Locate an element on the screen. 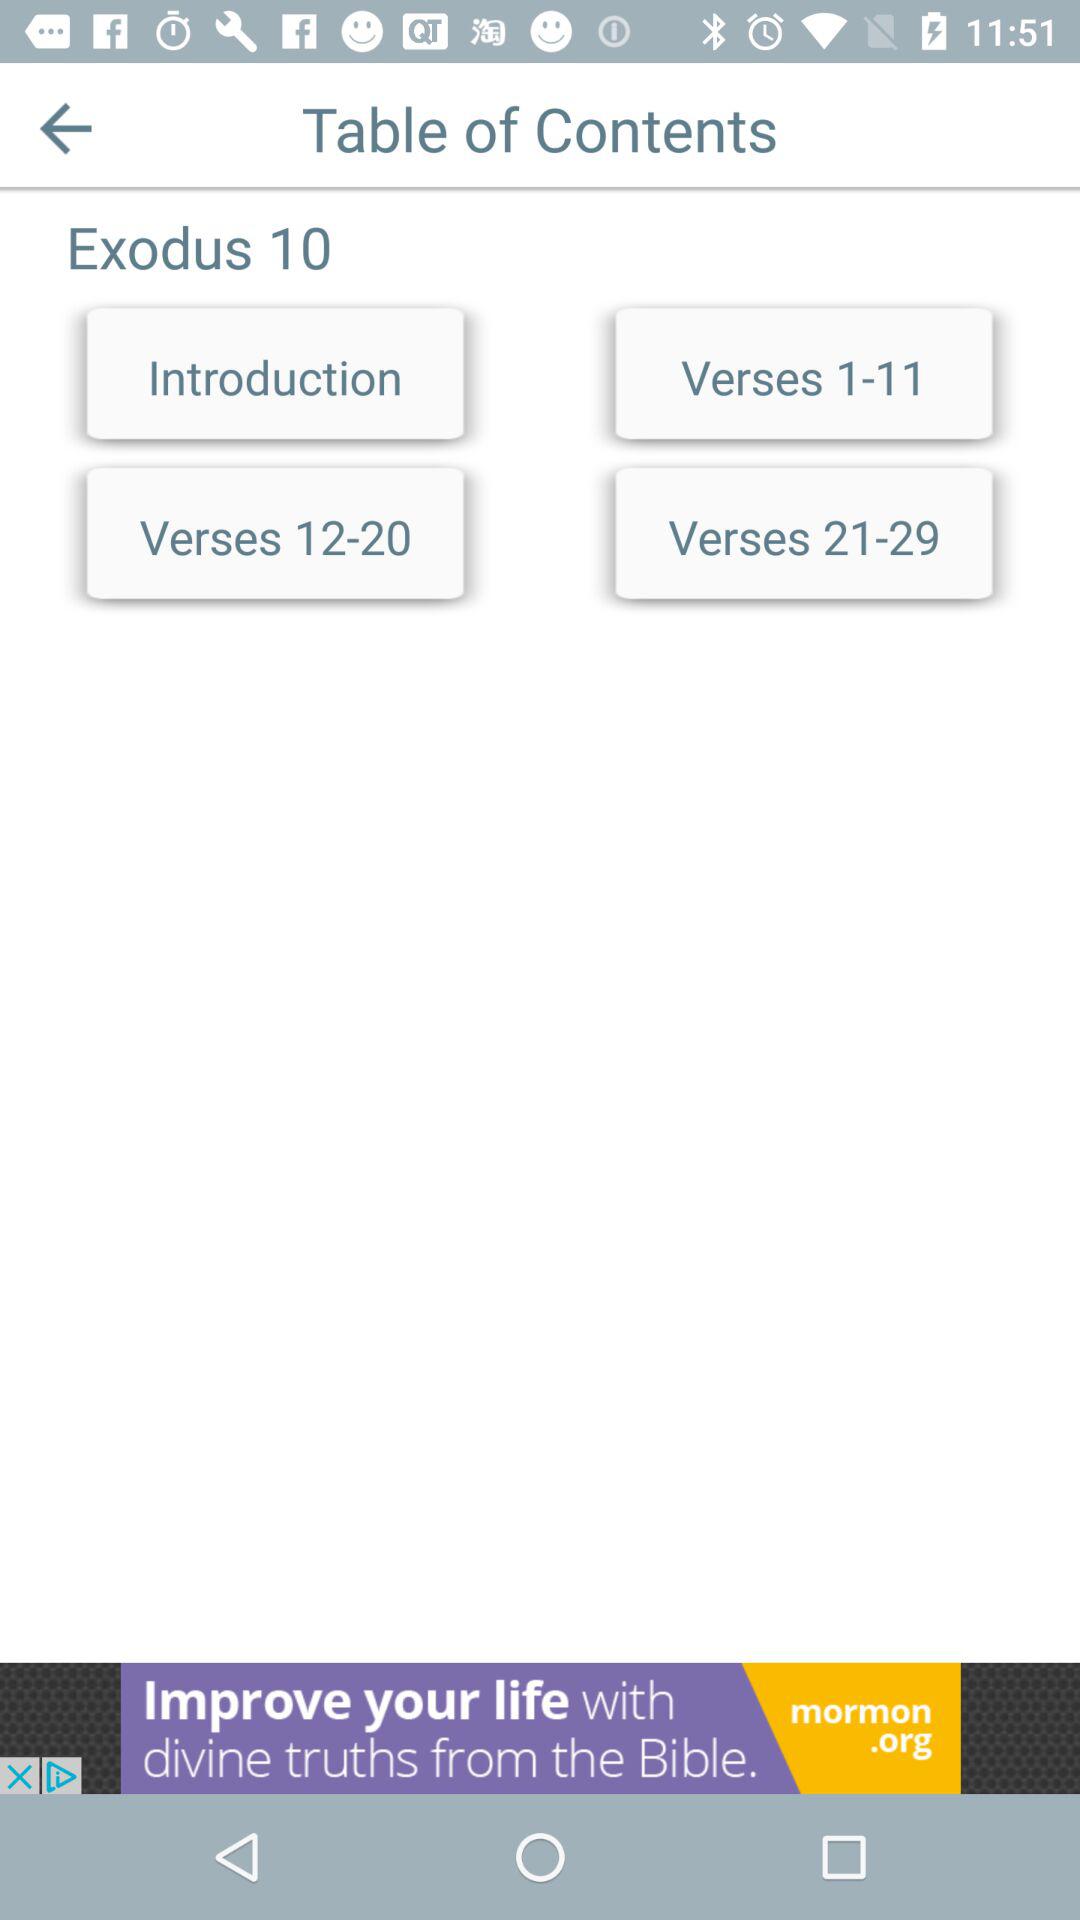  opens a advertisement is located at coordinates (540, 1728).